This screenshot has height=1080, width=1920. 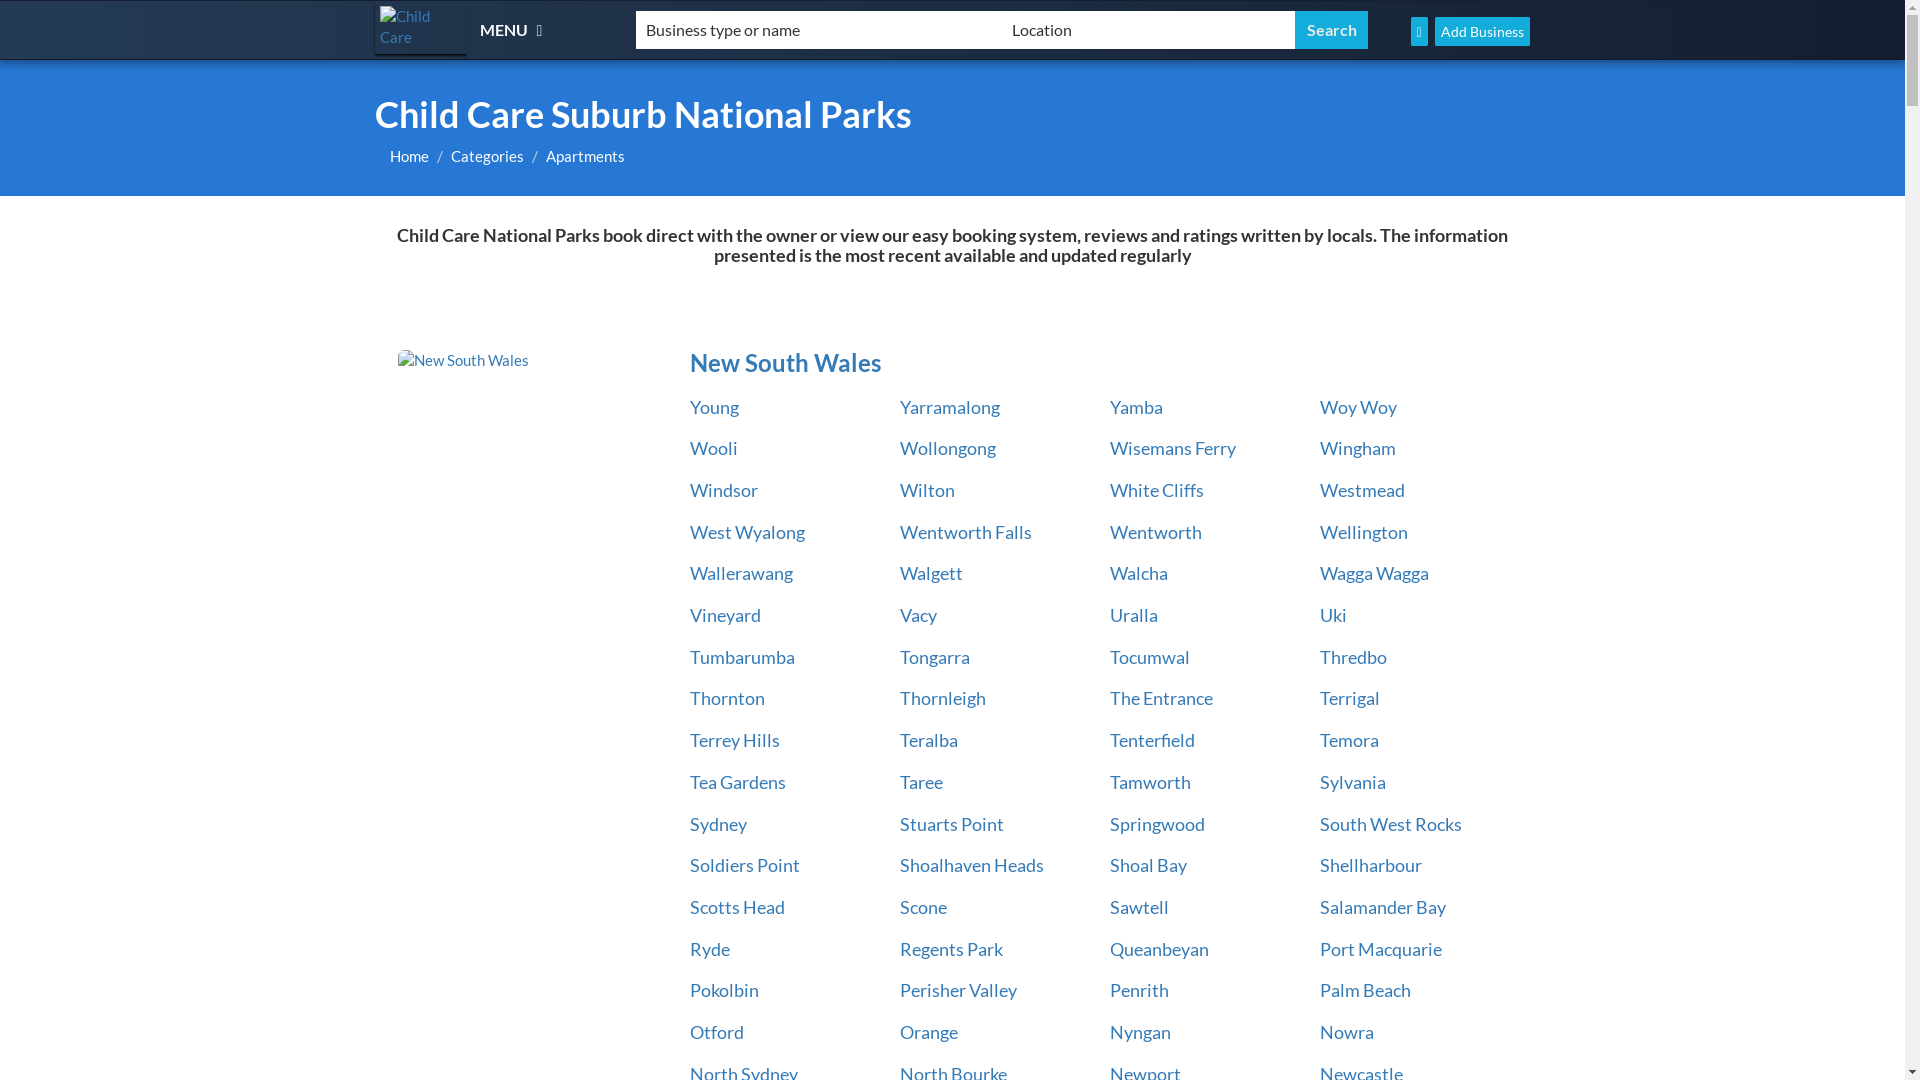 I want to click on Wilton, so click(x=928, y=490).